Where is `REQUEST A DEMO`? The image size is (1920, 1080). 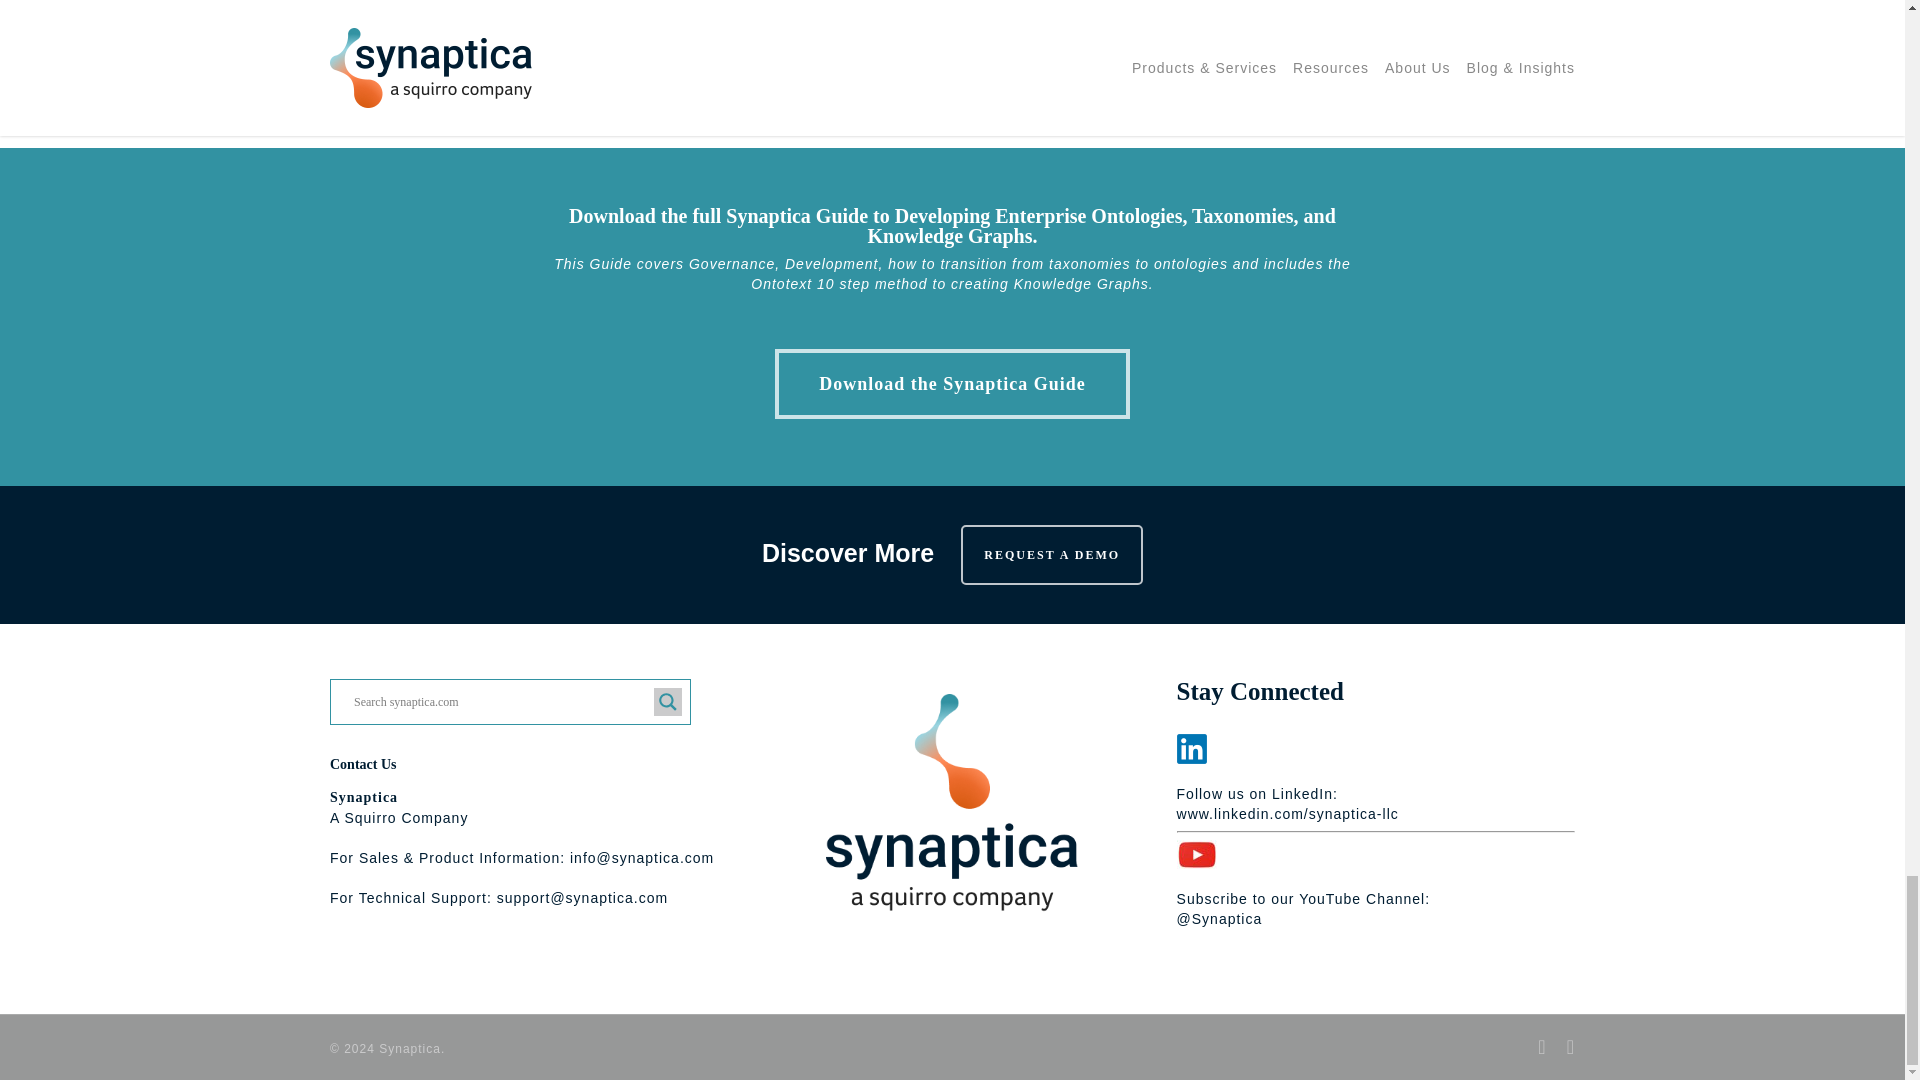
REQUEST A DEMO is located at coordinates (1052, 554).